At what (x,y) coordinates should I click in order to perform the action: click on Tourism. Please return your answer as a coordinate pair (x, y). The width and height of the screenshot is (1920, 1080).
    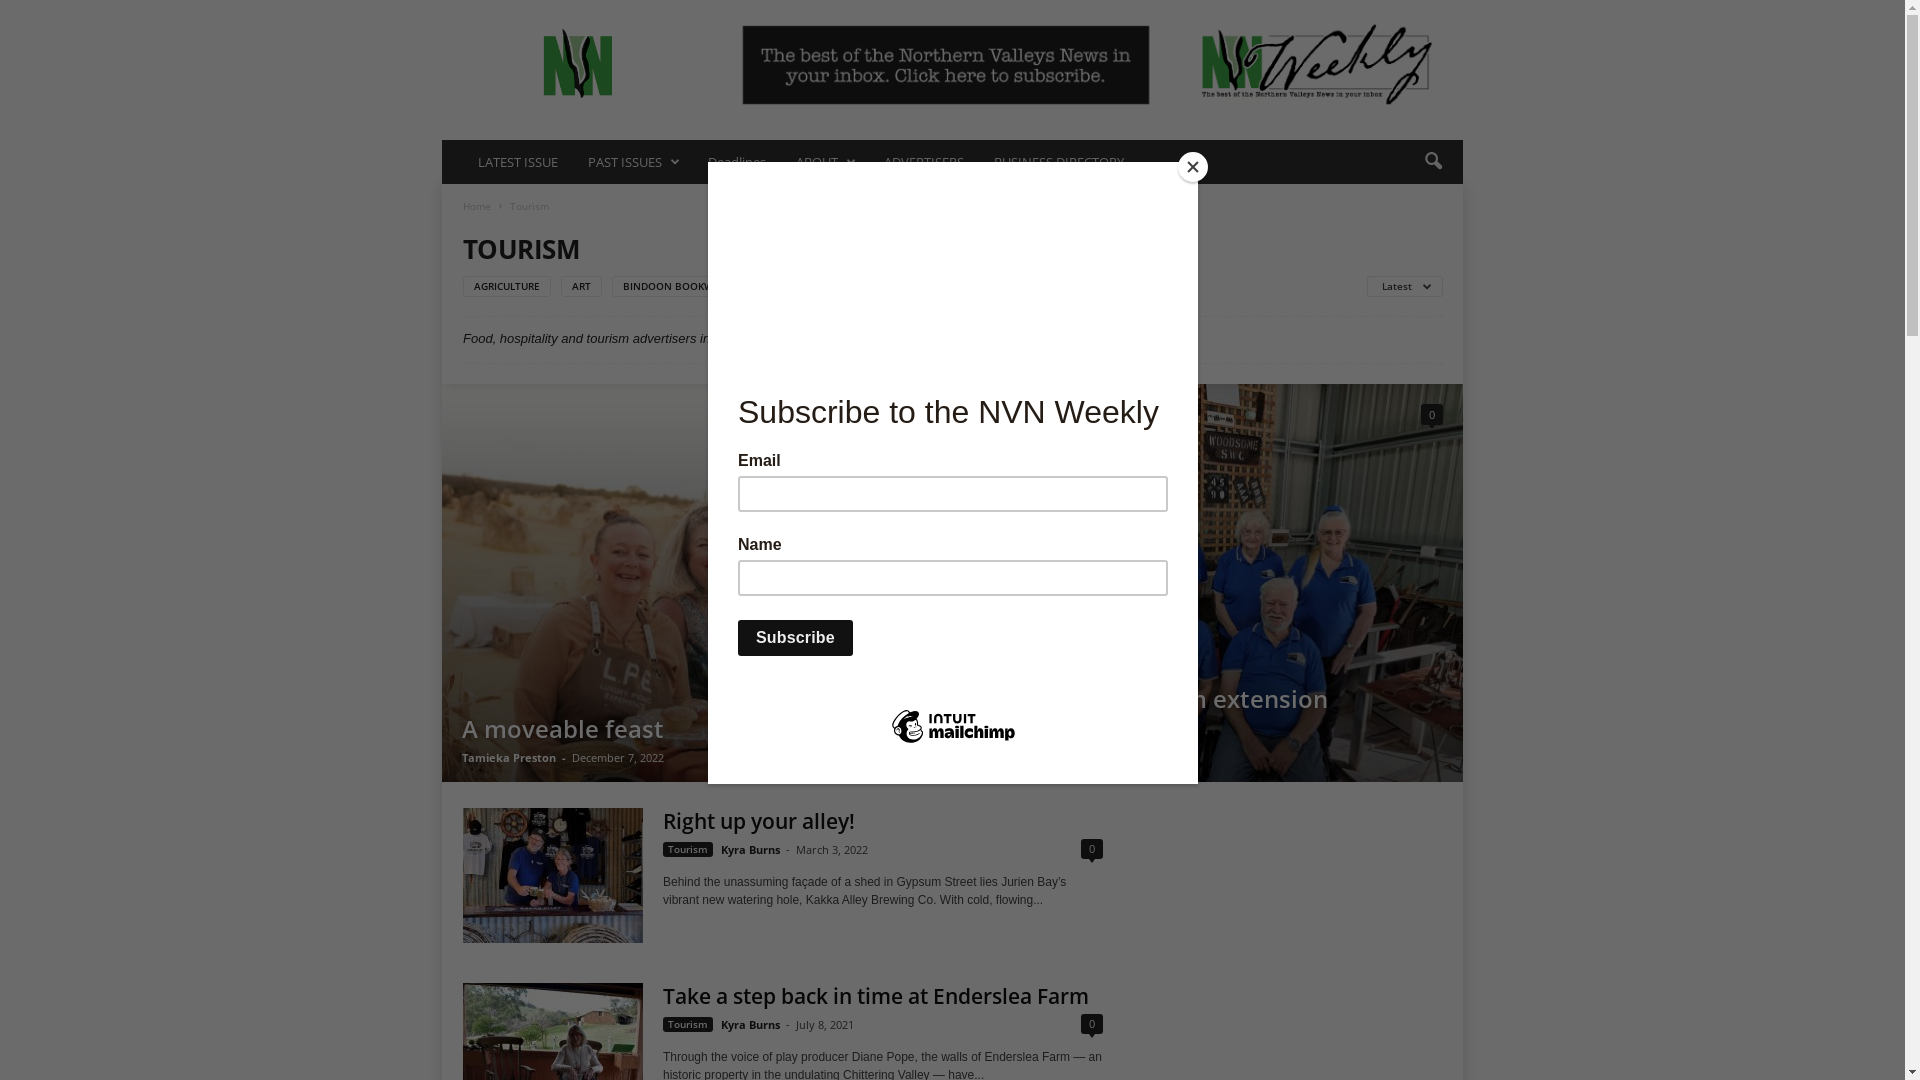
    Looking at the image, I should click on (688, 1024).